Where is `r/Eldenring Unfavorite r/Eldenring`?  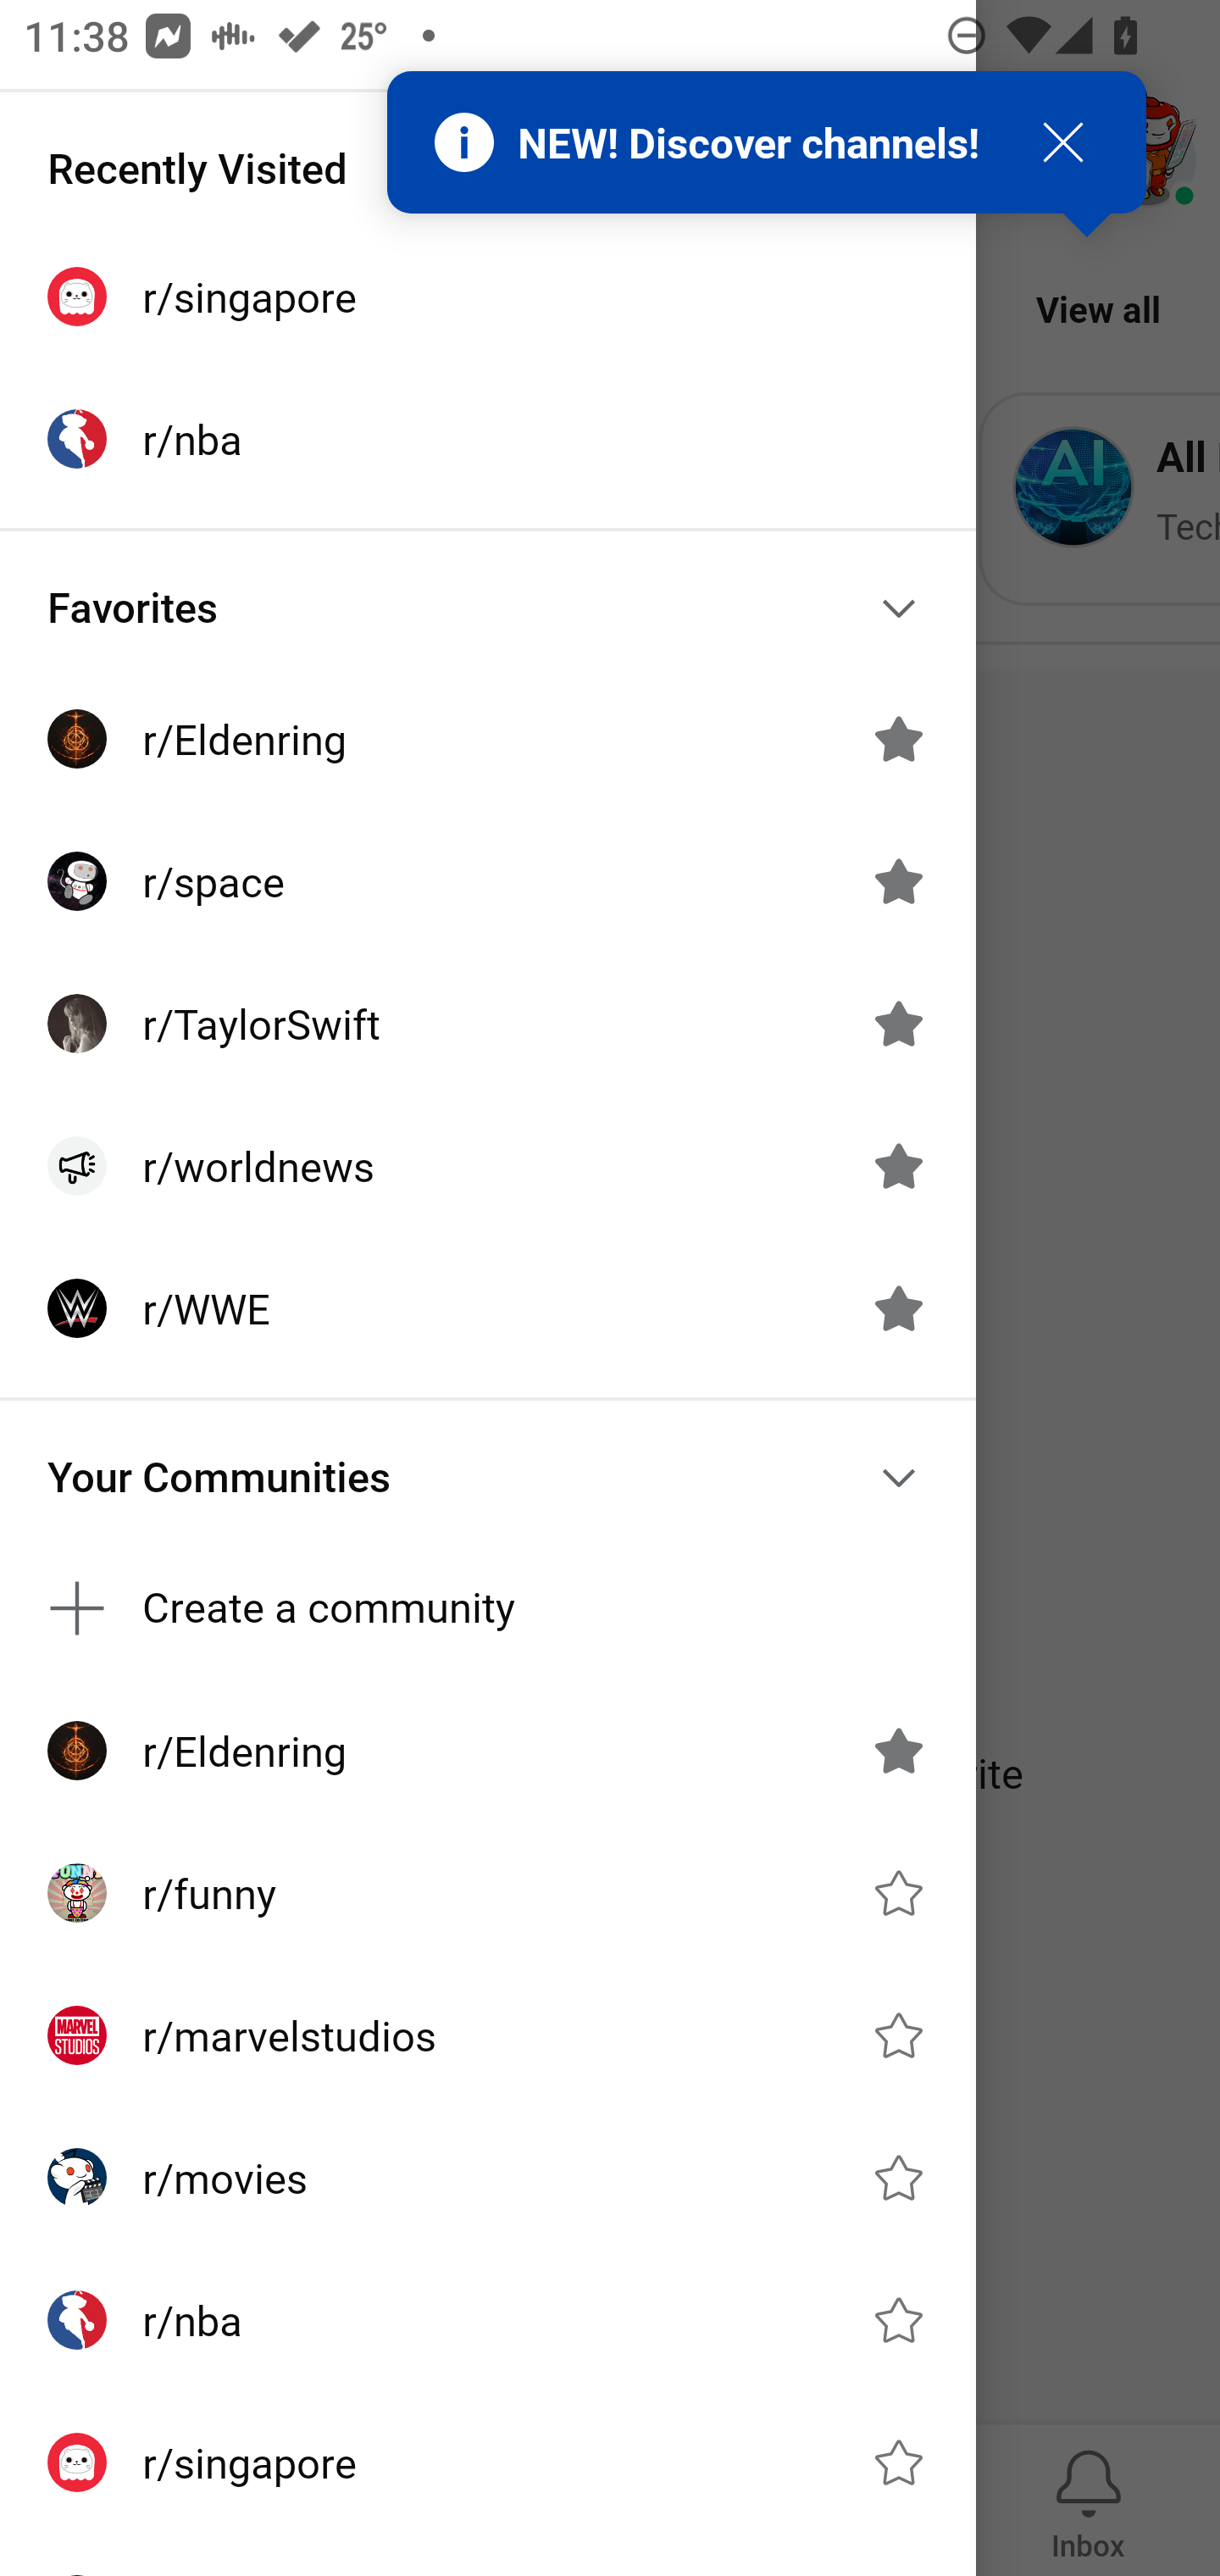
r/Eldenring Unfavorite r/Eldenring is located at coordinates (488, 737).